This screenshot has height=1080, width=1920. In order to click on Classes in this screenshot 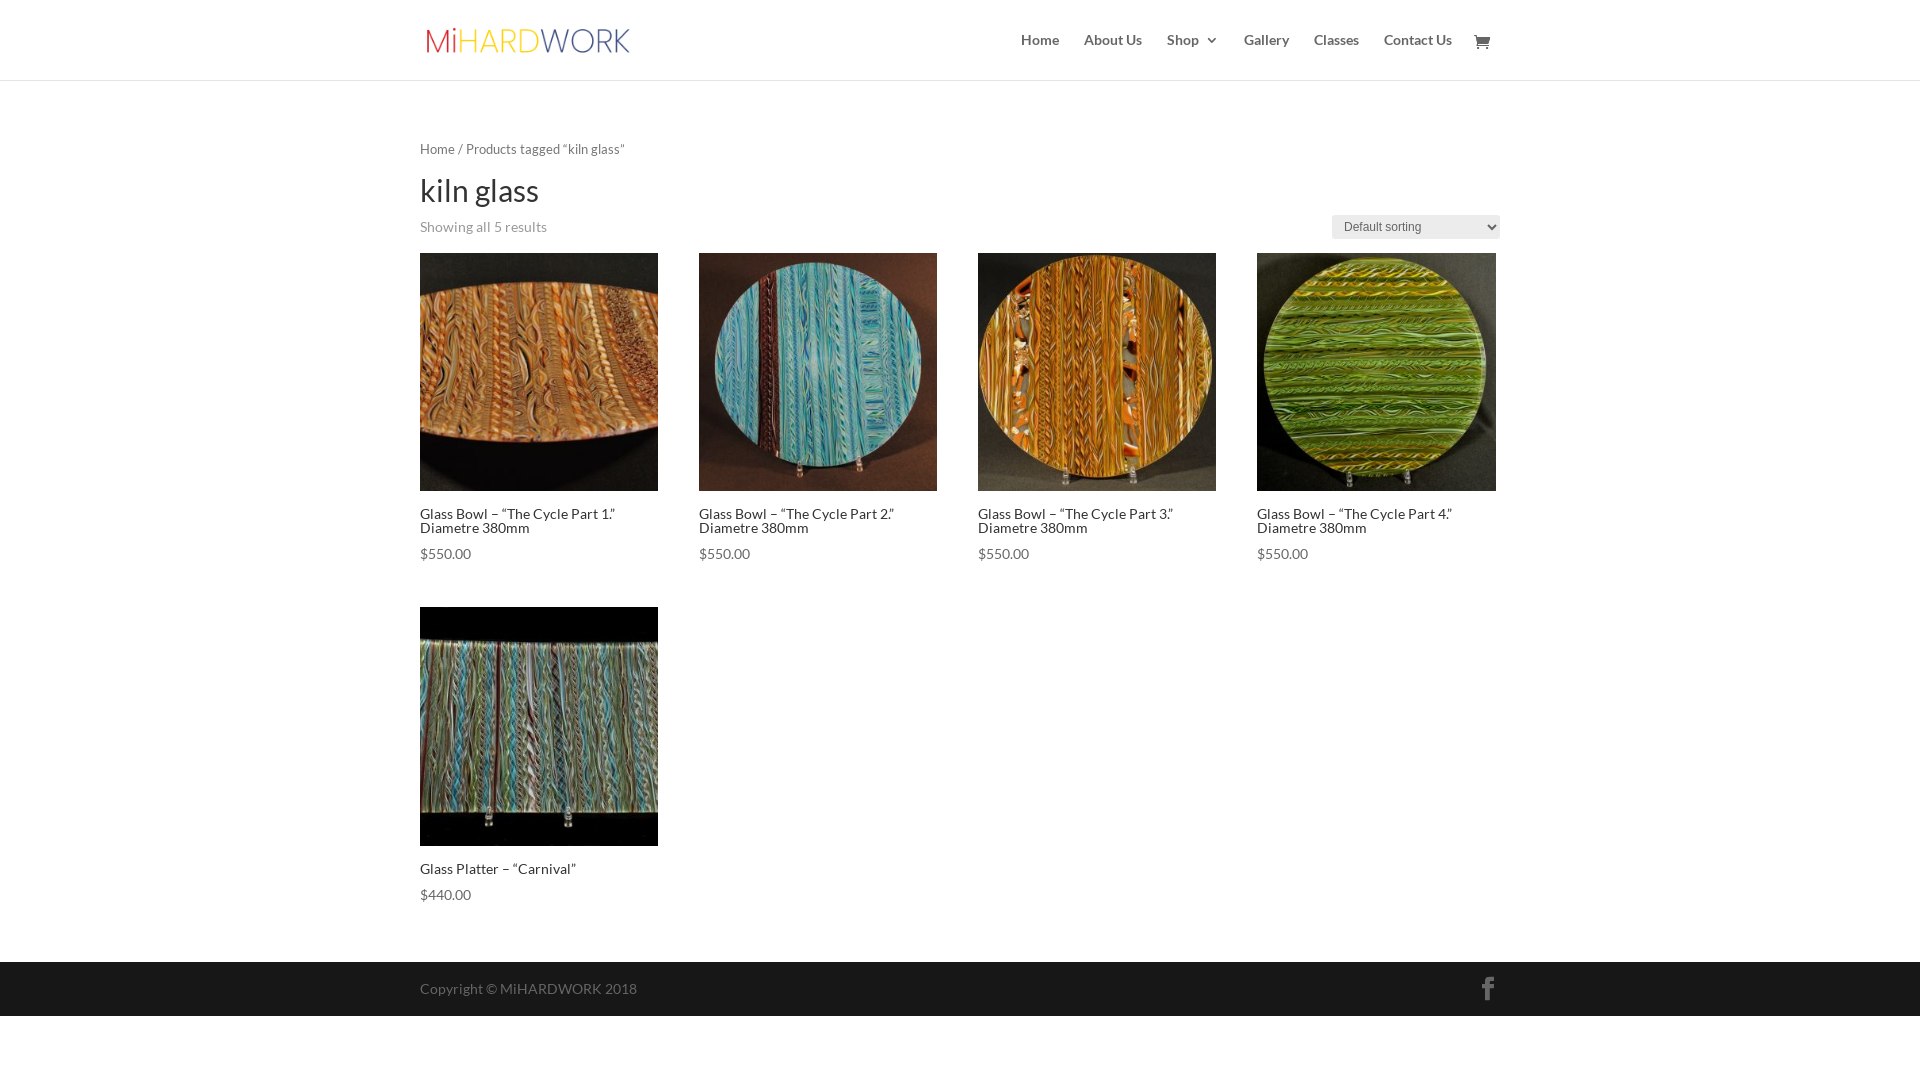, I will do `click(1336, 56)`.